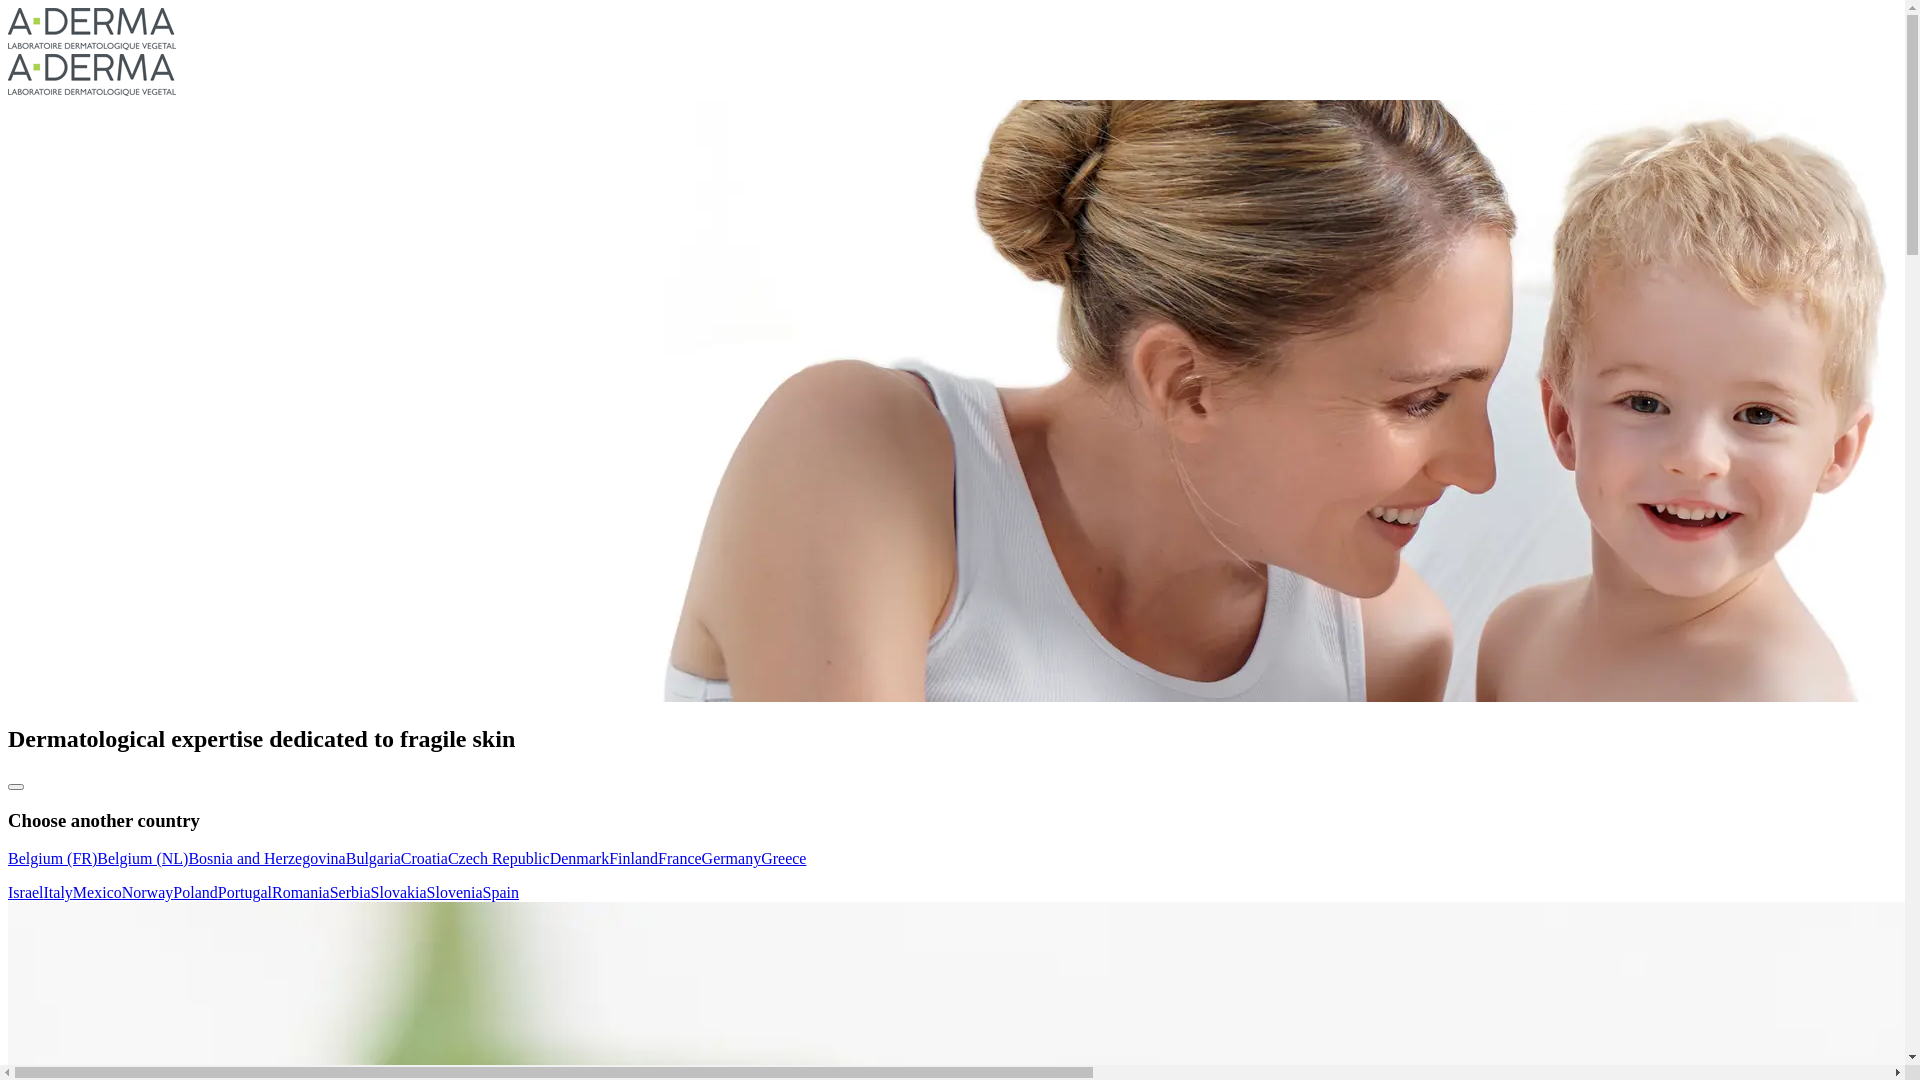 The image size is (1920, 1080). What do you see at coordinates (266, 858) in the screenshot?
I see `Bosnia and Herzegovina` at bounding box center [266, 858].